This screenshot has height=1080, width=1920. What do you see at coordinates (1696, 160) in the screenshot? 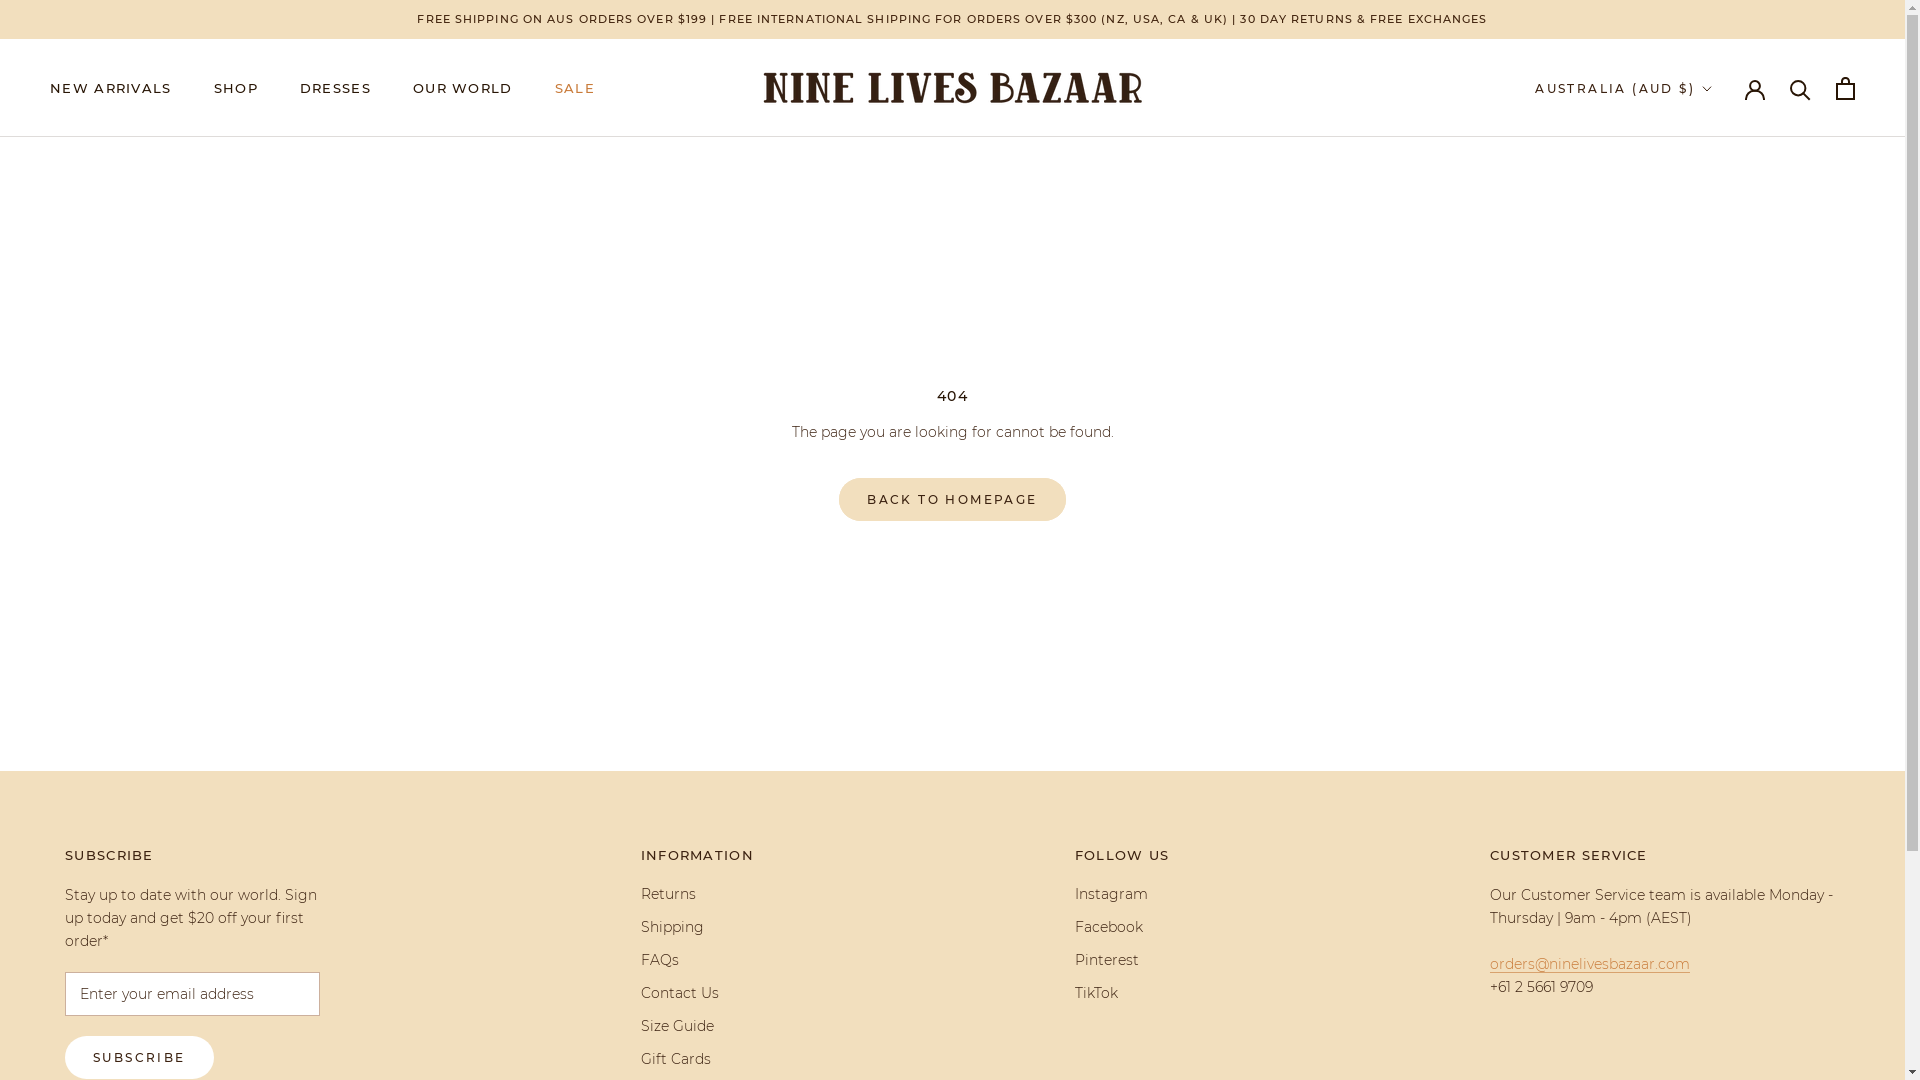
I see `AU` at bounding box center [1696, 160].